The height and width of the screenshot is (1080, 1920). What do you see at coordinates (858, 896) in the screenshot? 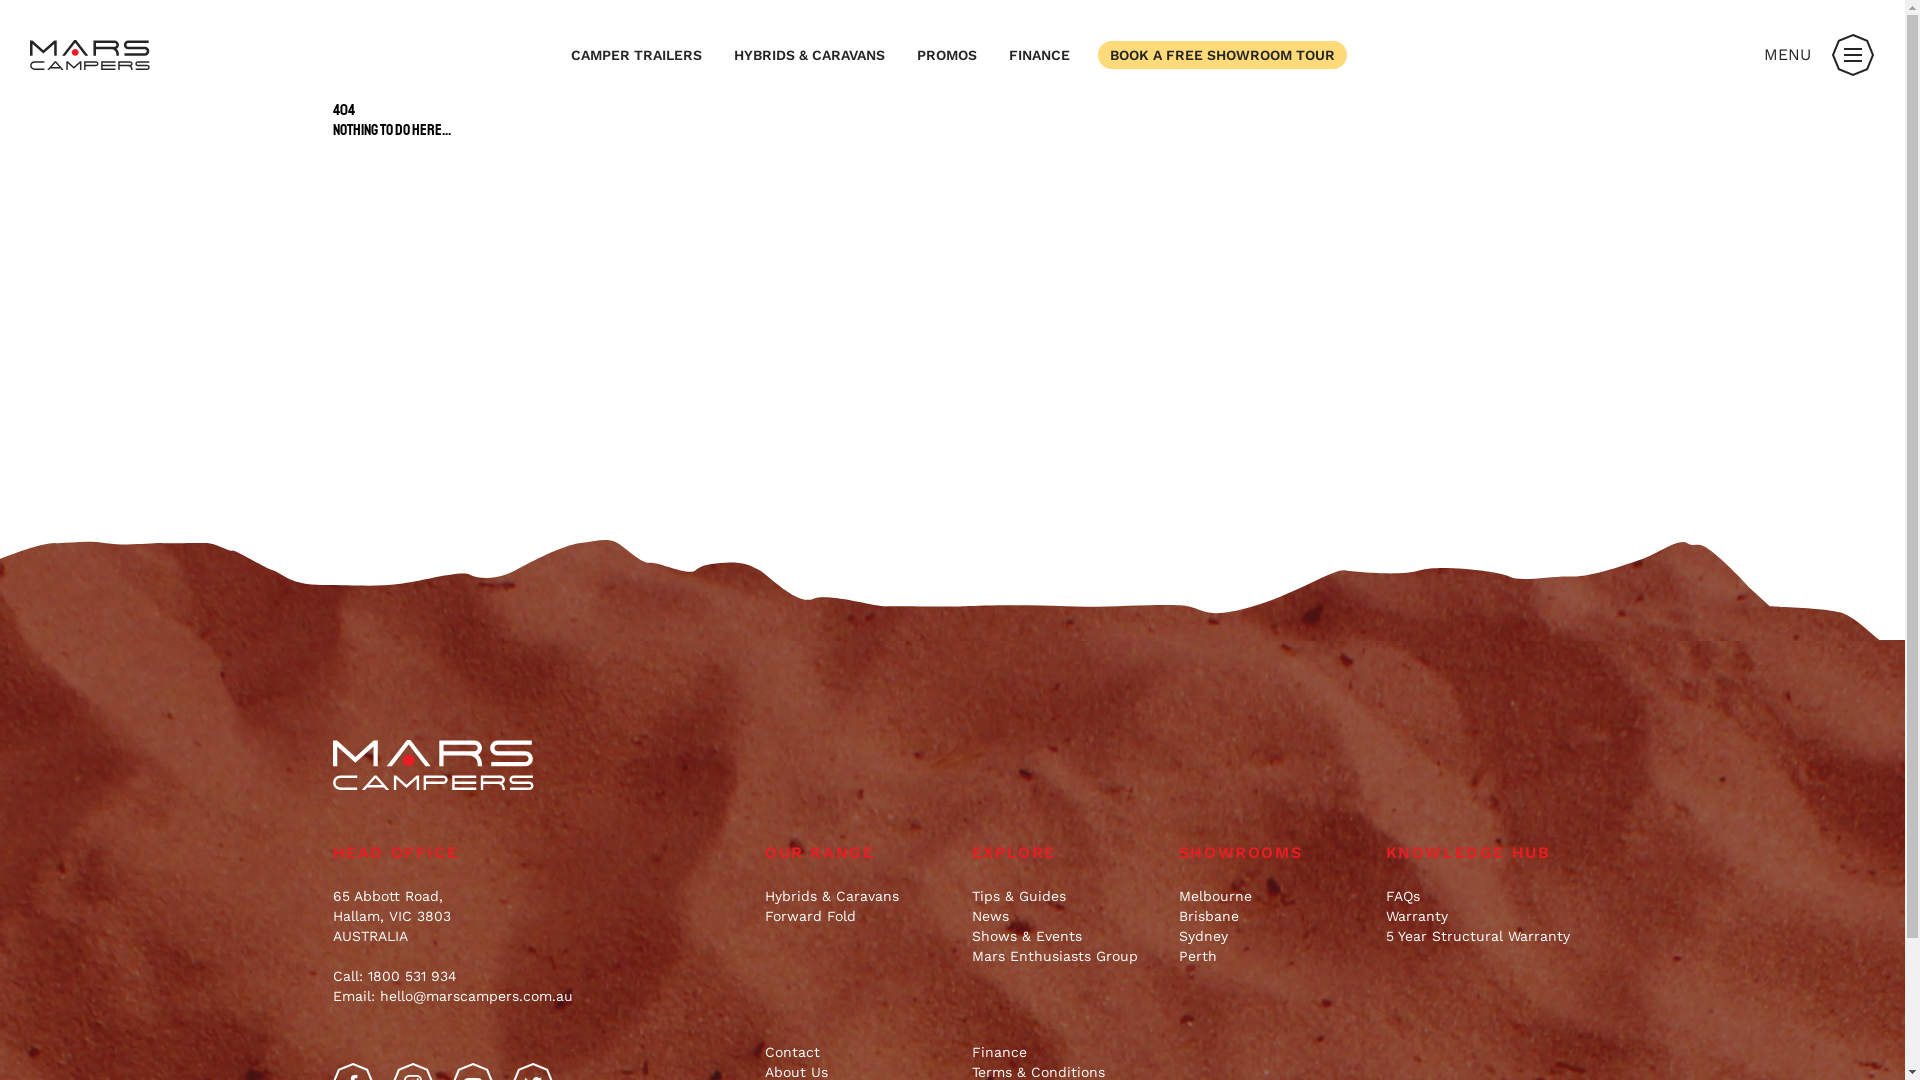
I see `Hybrids & Caravans` at bounding box center [858, 896].